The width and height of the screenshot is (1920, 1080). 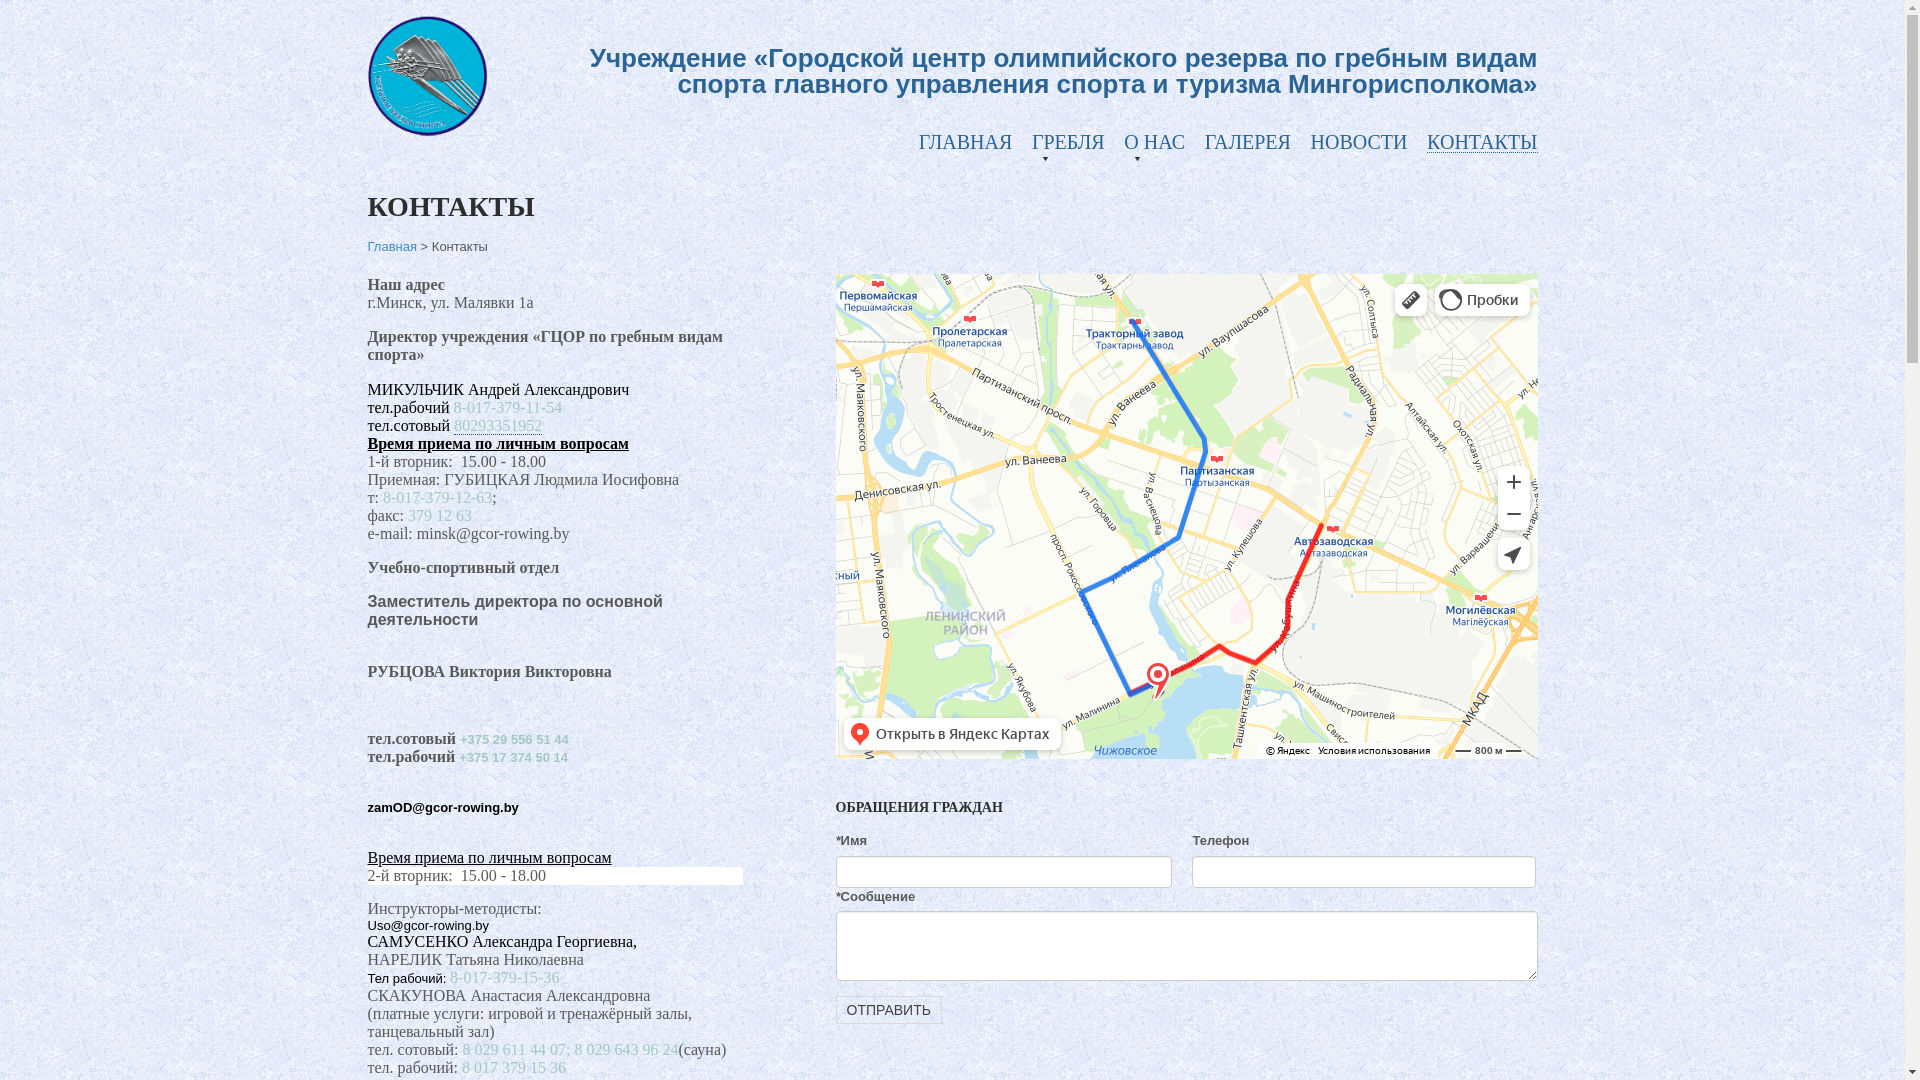 What do you see at coordinates (514, 1068) in the screenshot?
I see `8 017 379 15 36` at bounding box center [514, 1068].